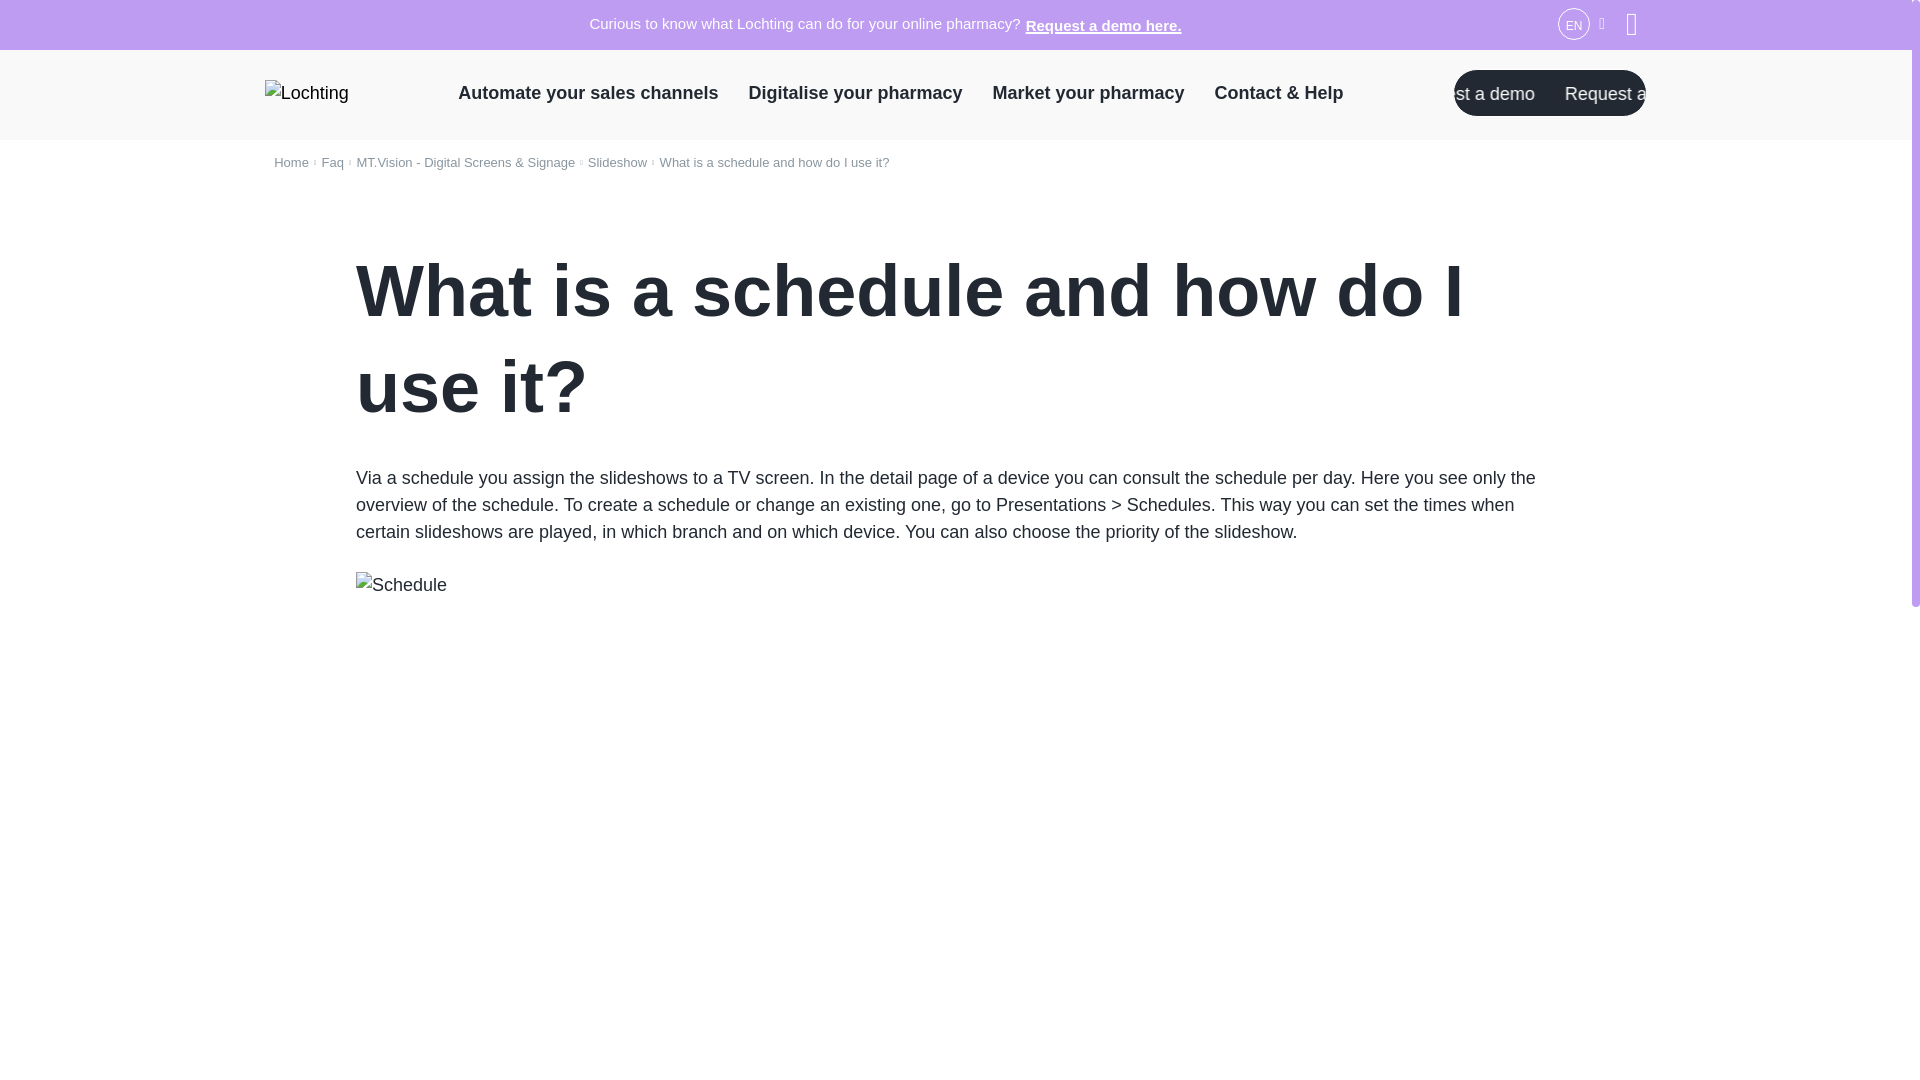 The width and height of the screenshot is (1920, 1080). Describe the element at coordinates (328, 162) in the screenshot. I see `Automate your sales channels` at that location.